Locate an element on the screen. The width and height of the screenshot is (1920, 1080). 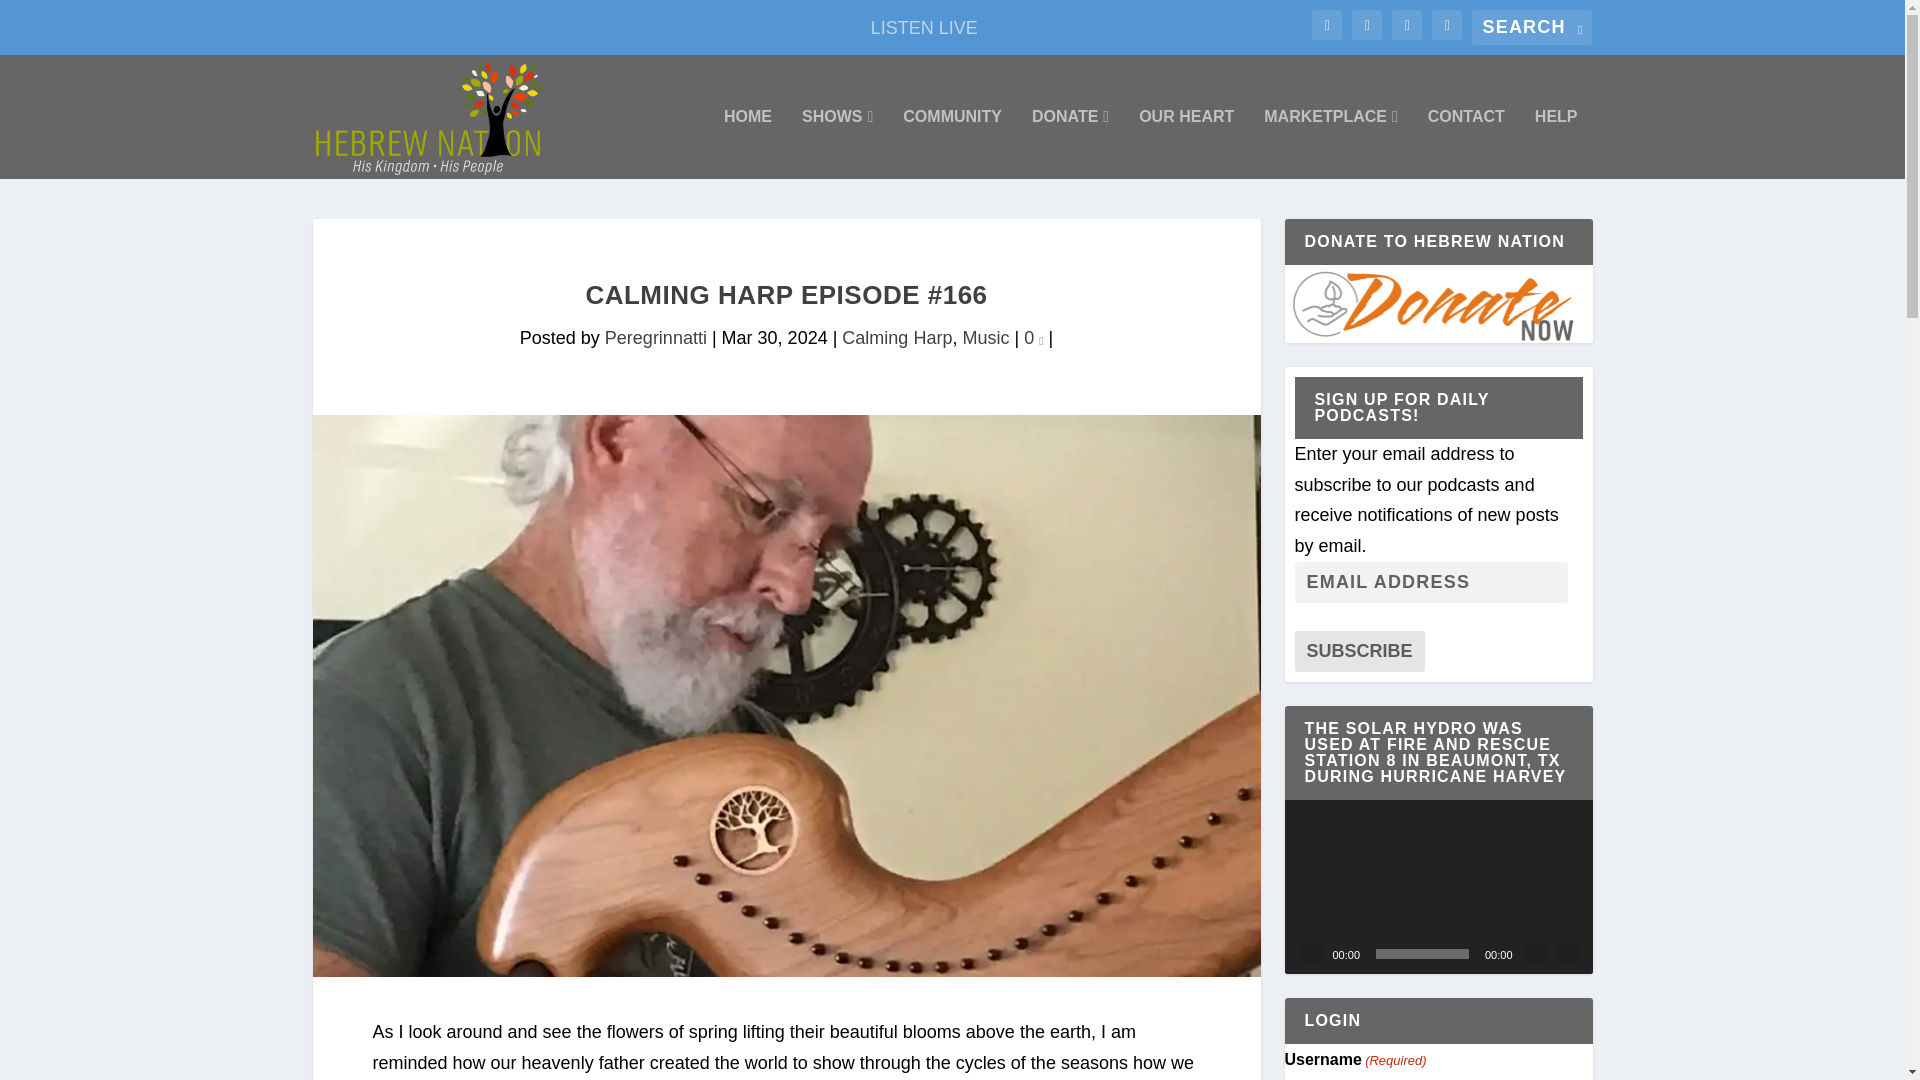
Search for: is located at coordinates (1532, 27).